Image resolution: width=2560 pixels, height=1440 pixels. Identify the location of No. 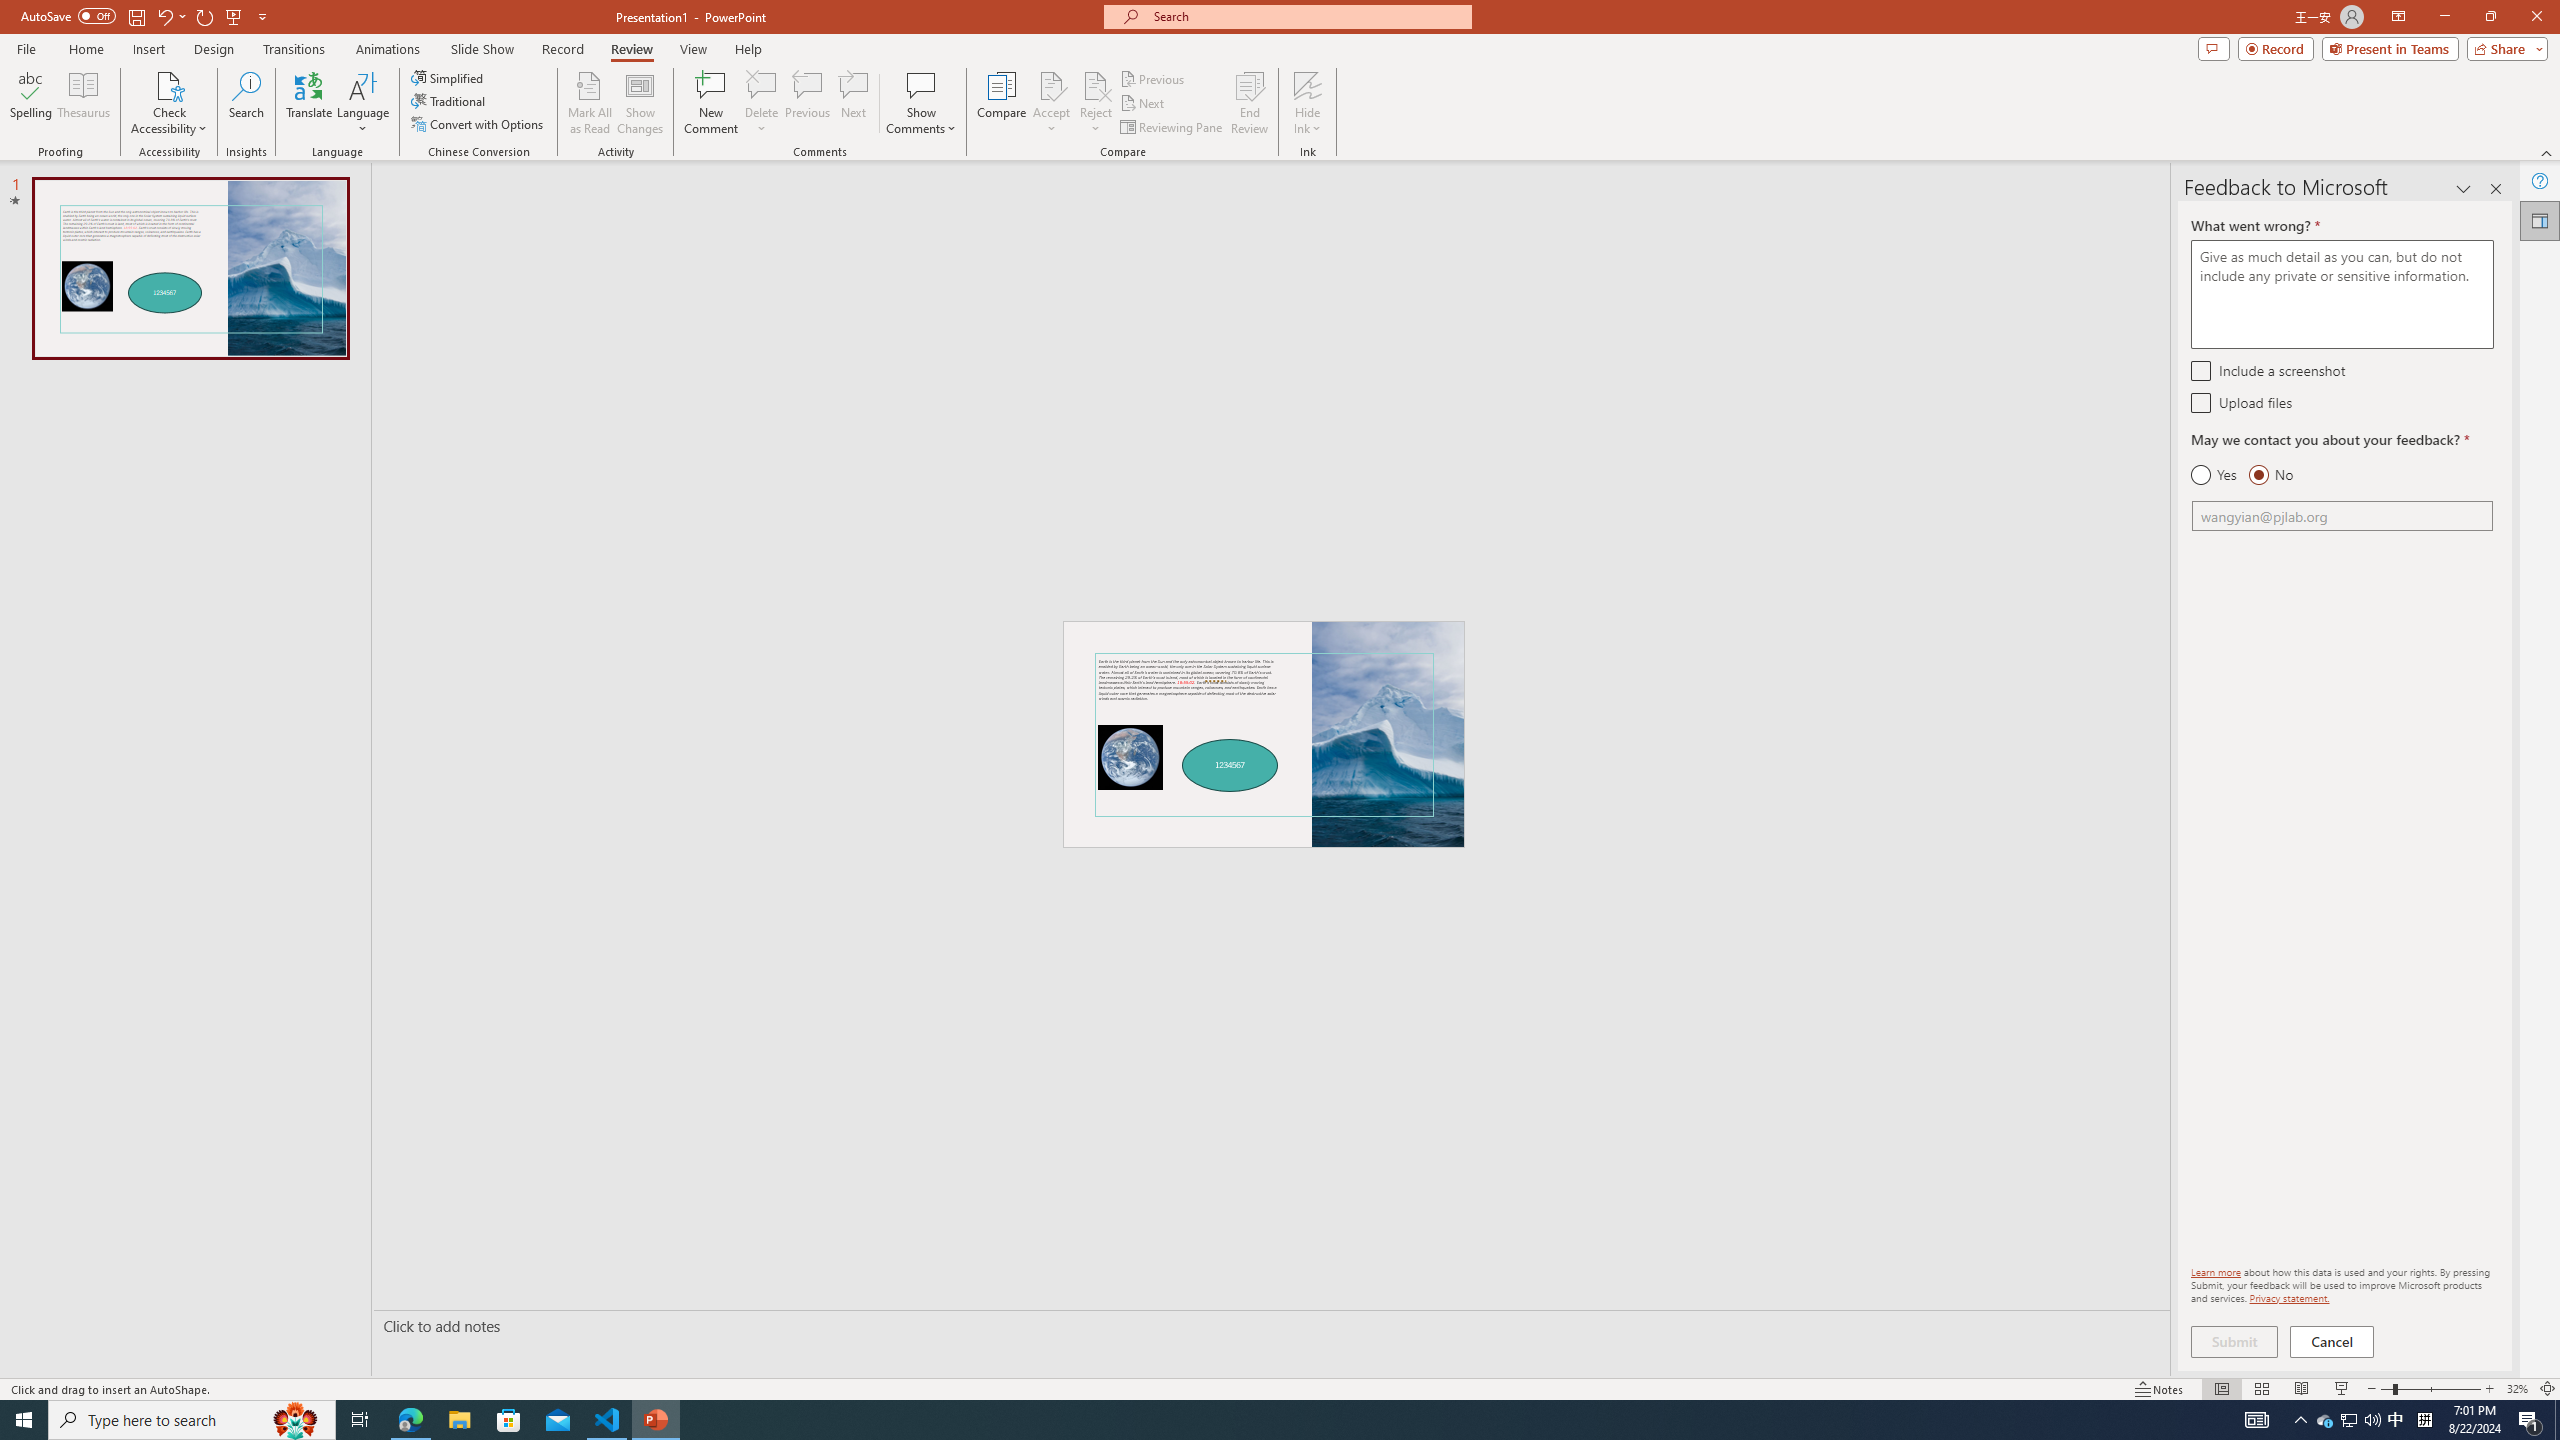
(2270, 475).